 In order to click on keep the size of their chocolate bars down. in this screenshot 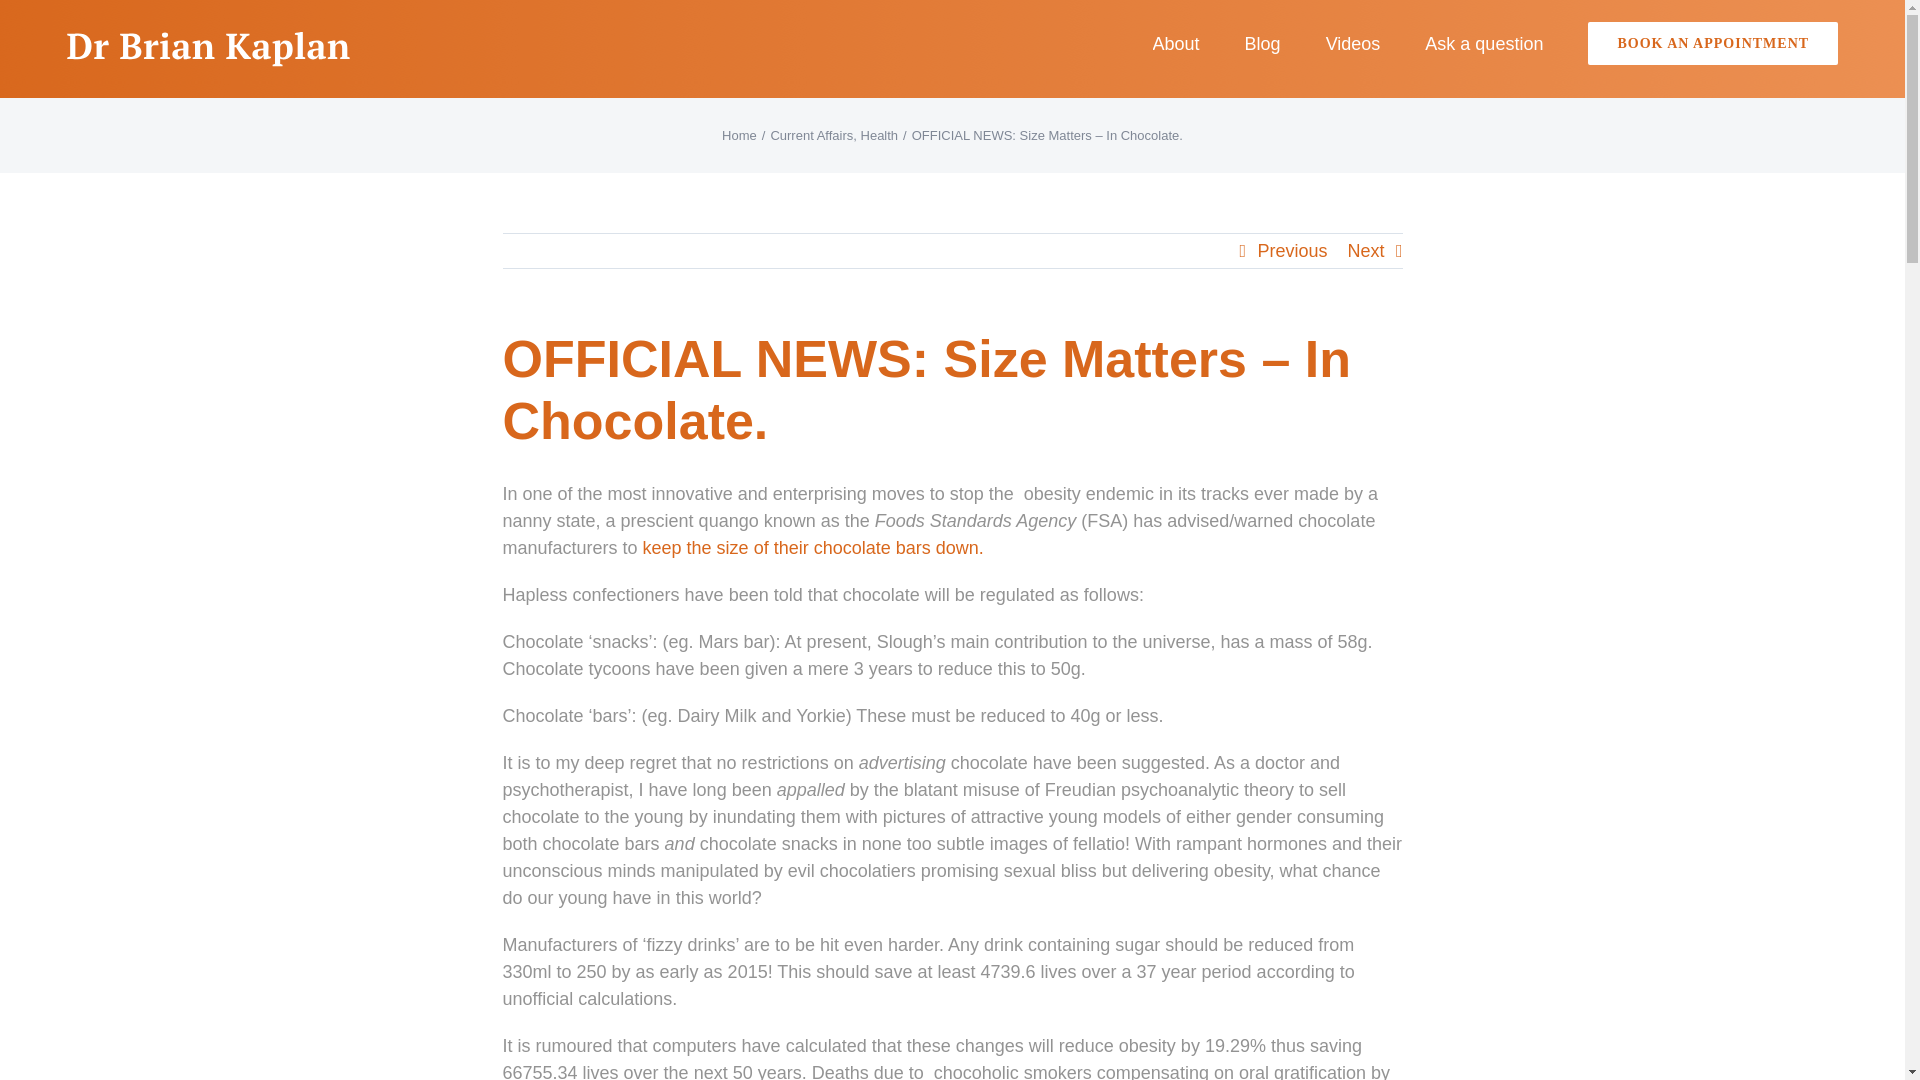, I will do `click(813, 548)`.